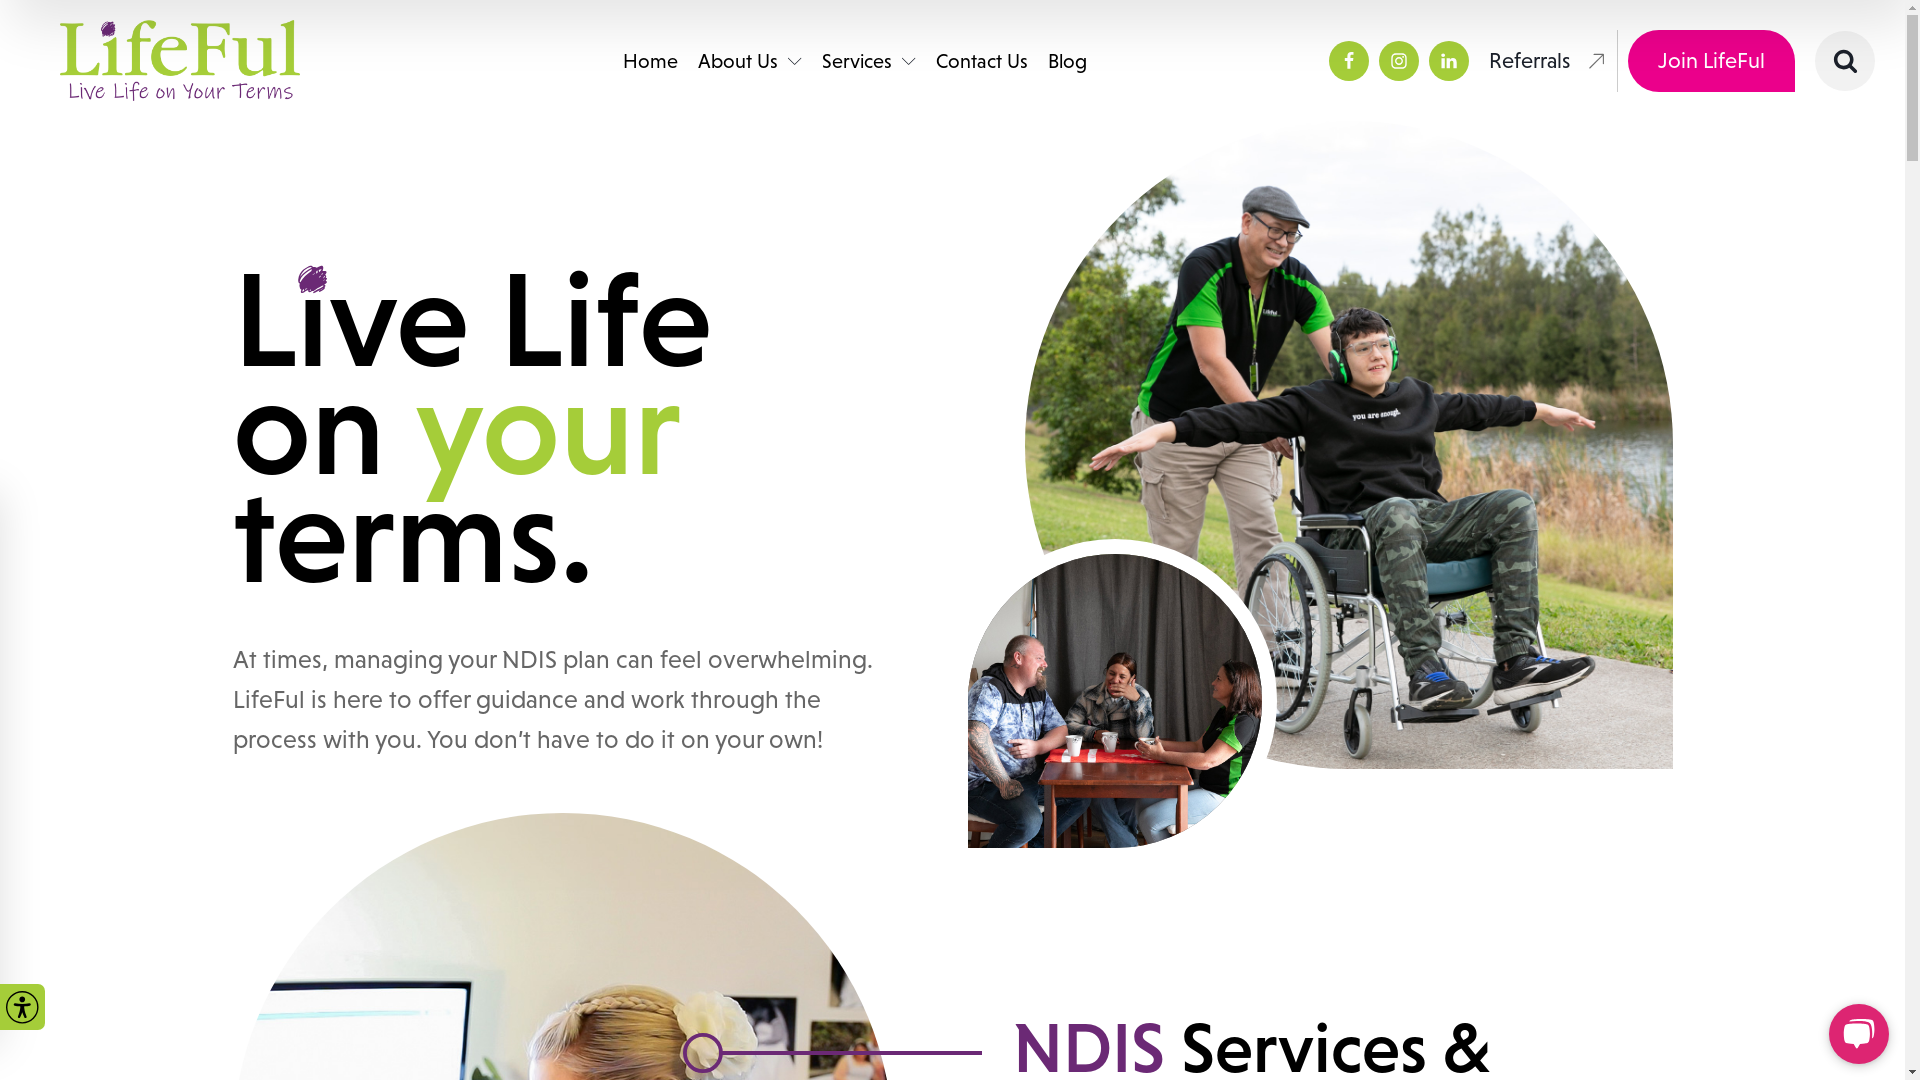 The height and width of the screenshot is (1080, 1920). I want to click on About Us, so click(750, 61).